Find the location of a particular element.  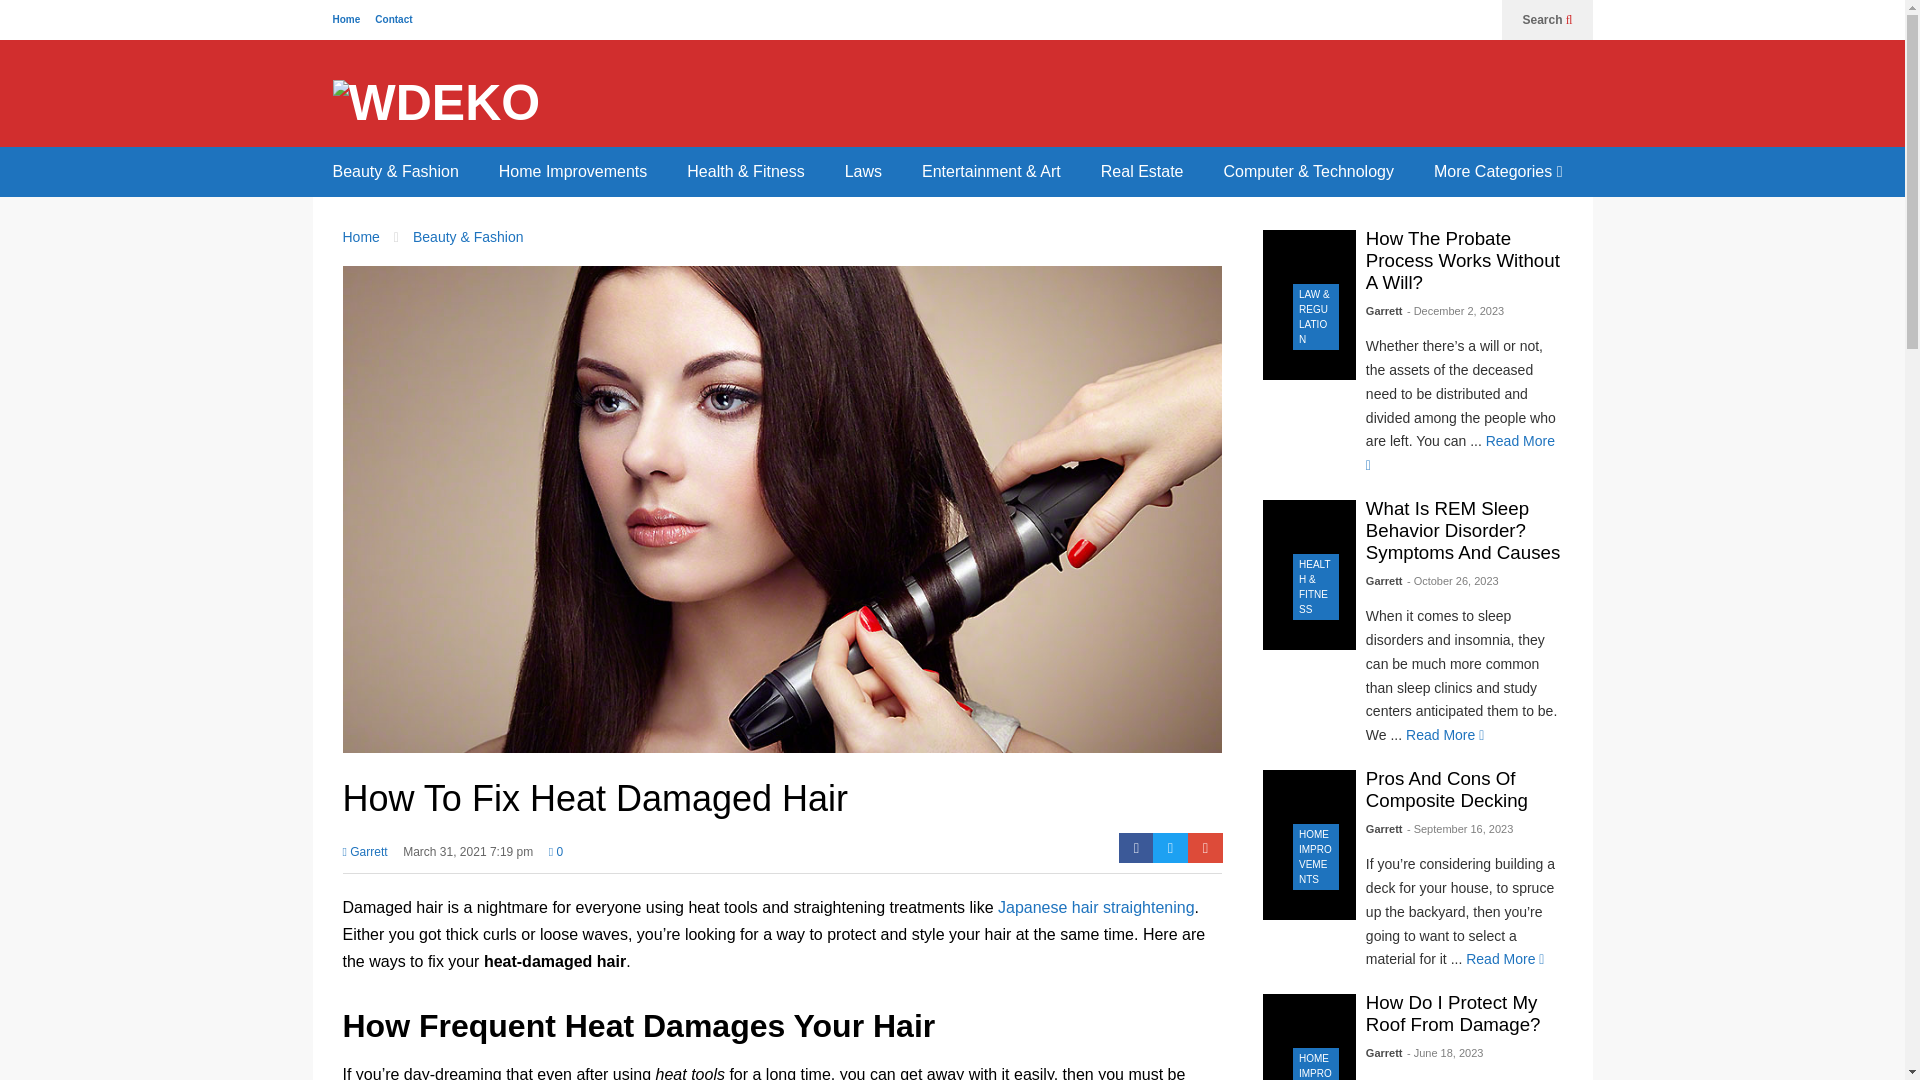

Home Improvements is located at coordinates (573, 171).